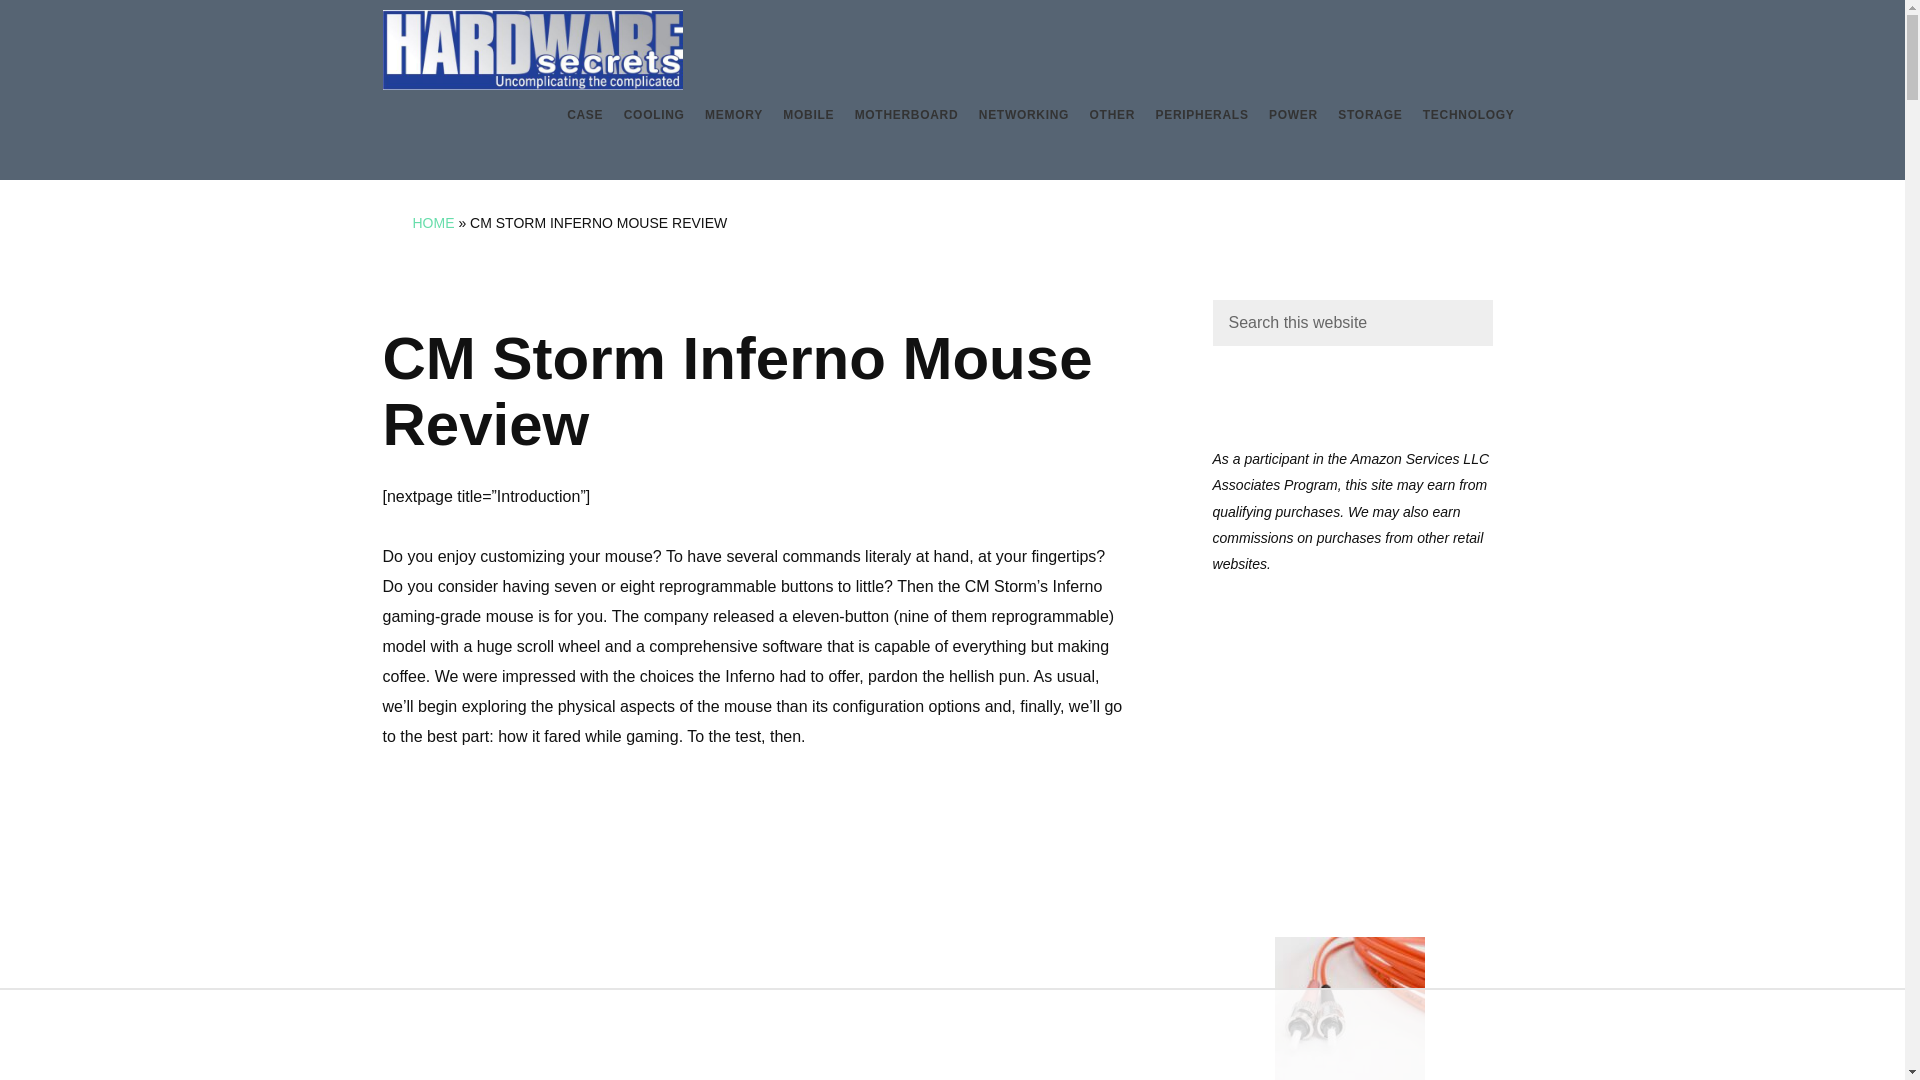 The width and height of the screenshot is (1920, 1080). I want to click on POWER, so click(1293, 116).